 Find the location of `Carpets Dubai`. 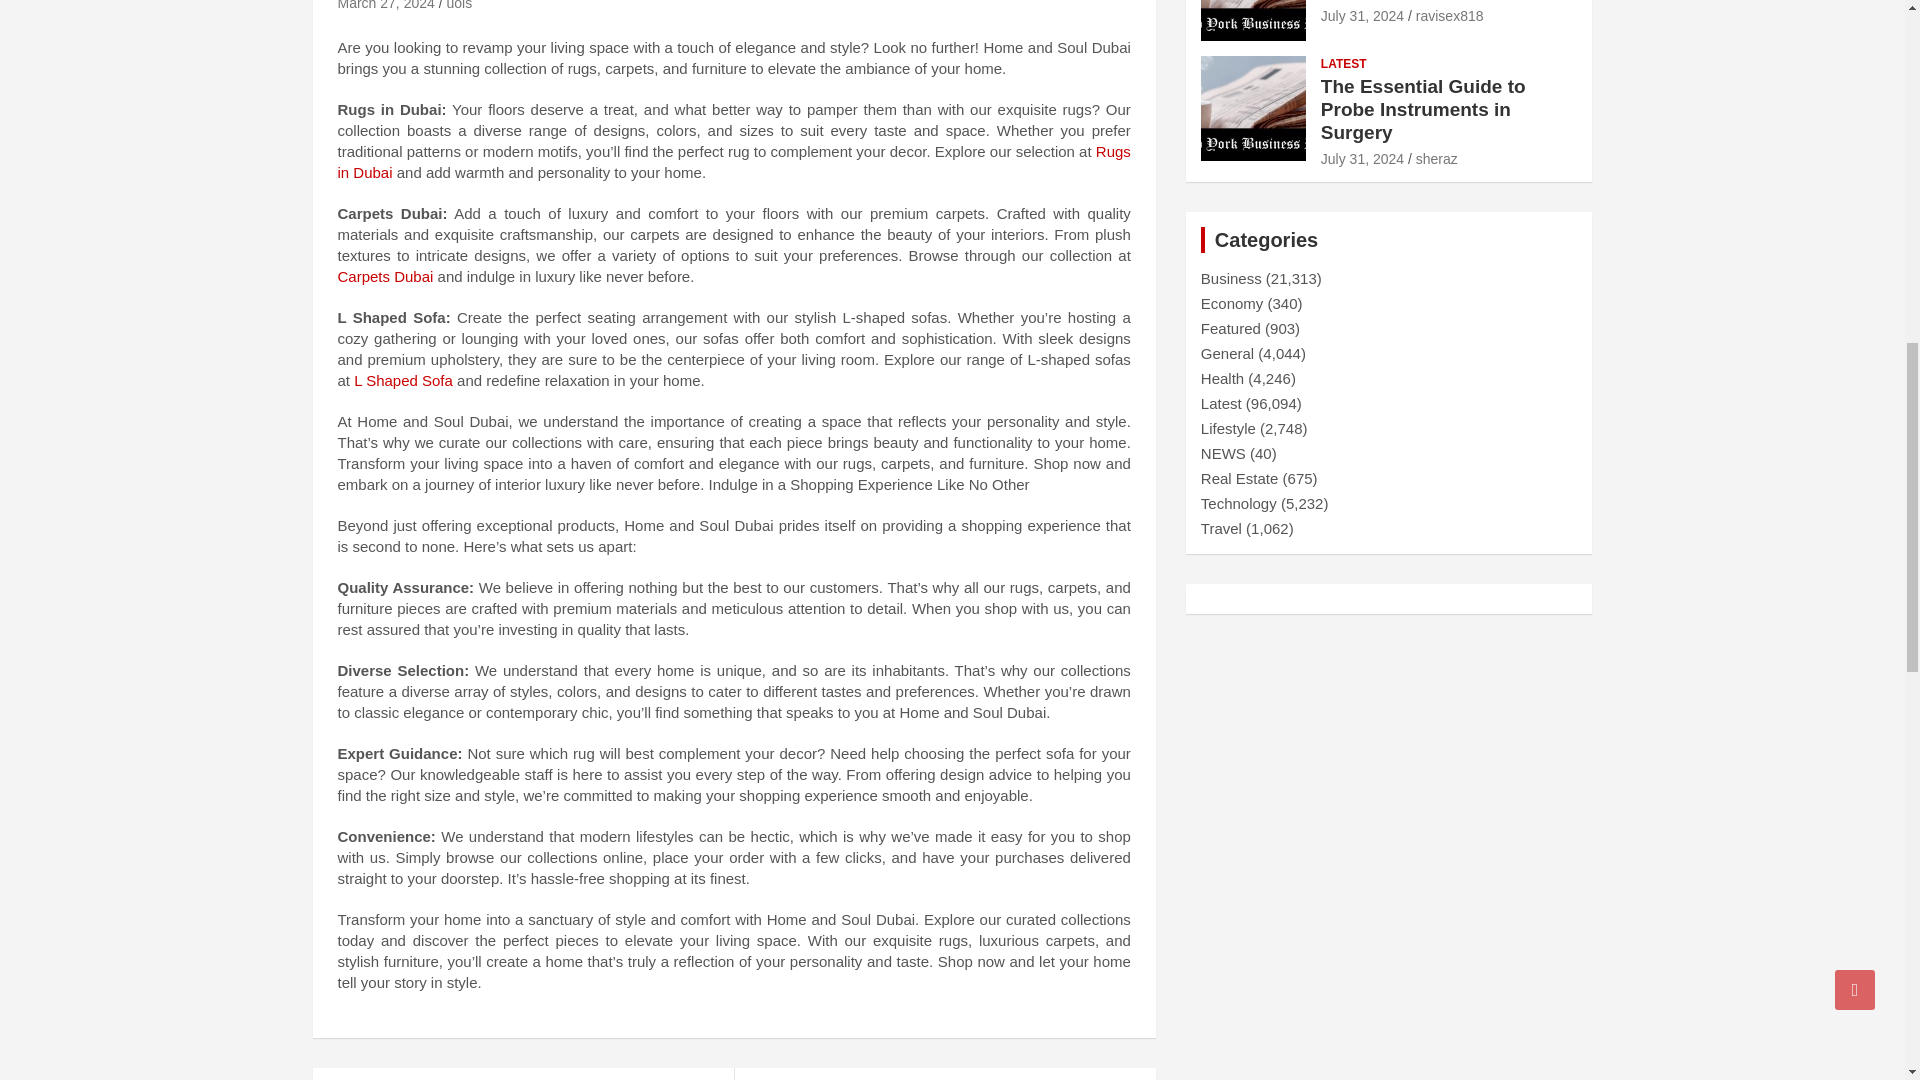

Carpets Dubai is located at coordinates (385, 276).